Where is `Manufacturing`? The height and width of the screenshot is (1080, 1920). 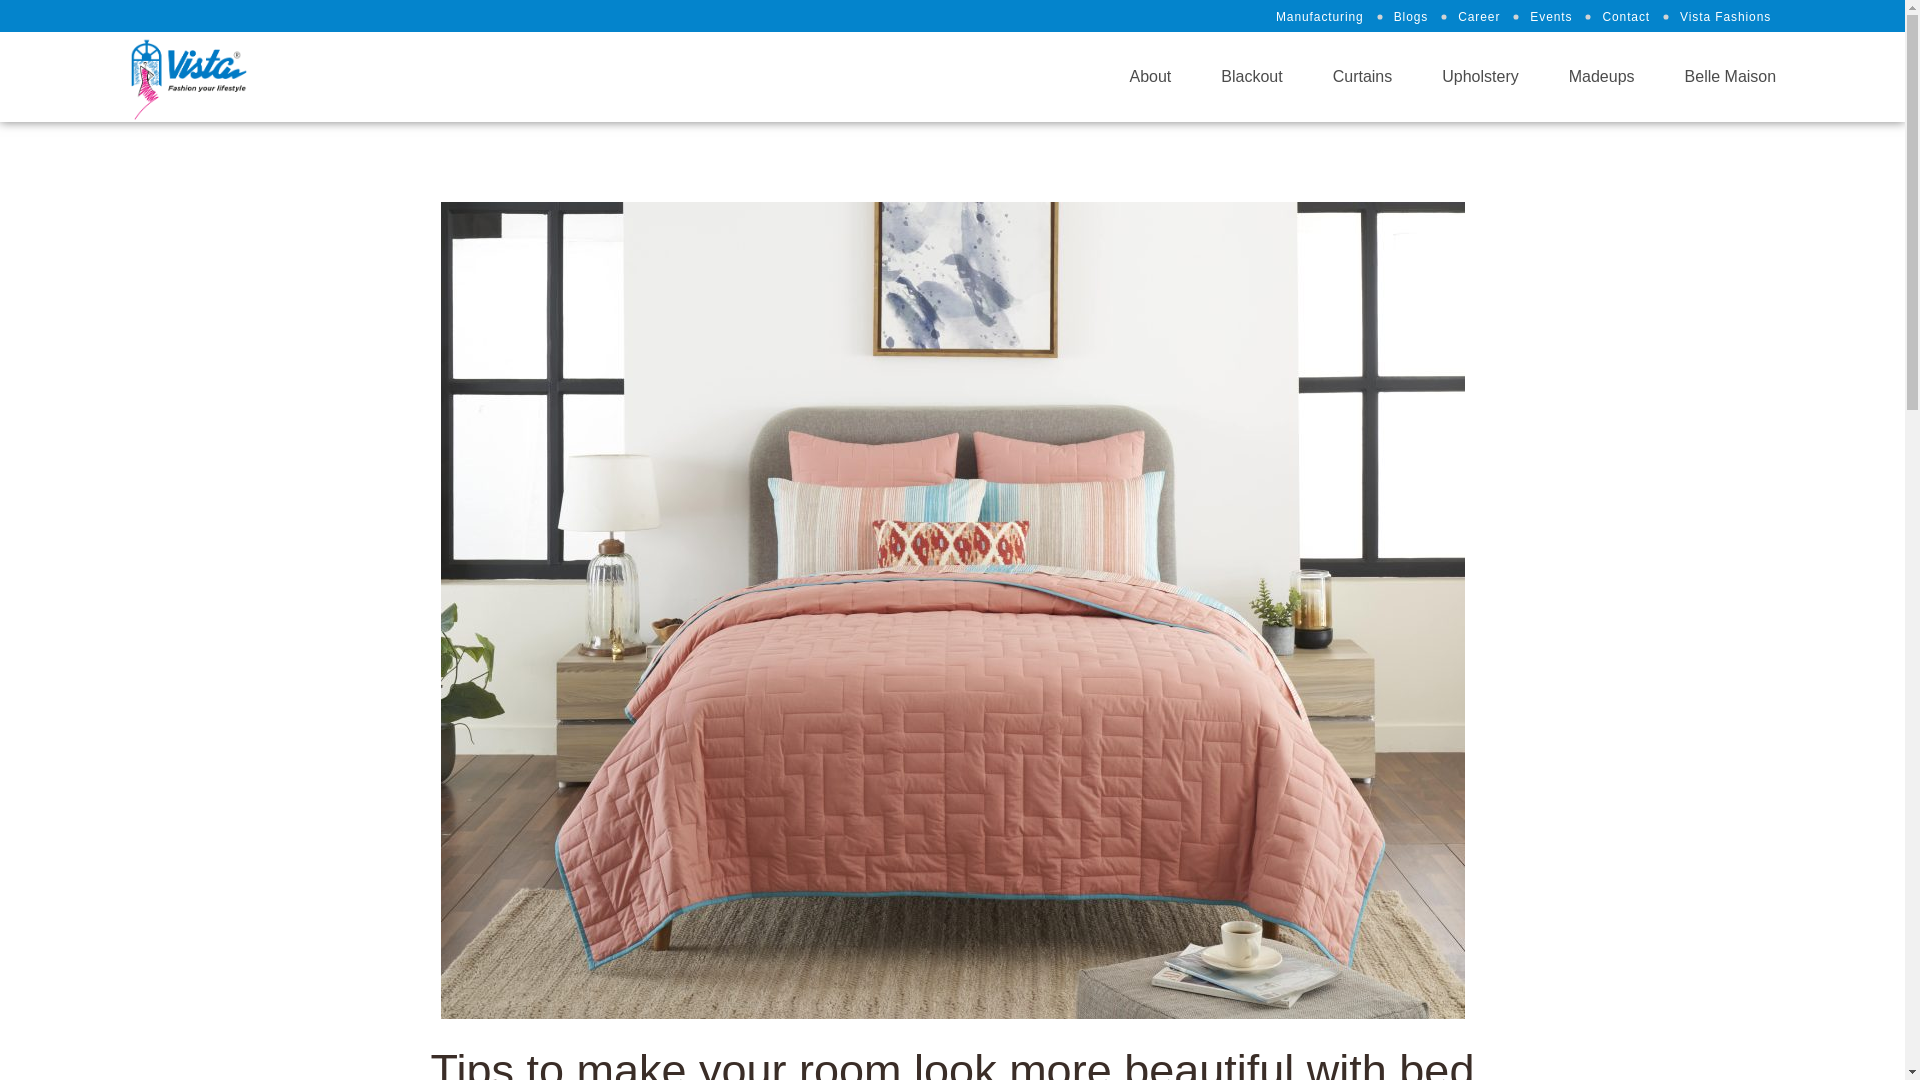 Manufacturing is located at coordinates (1330, 18).